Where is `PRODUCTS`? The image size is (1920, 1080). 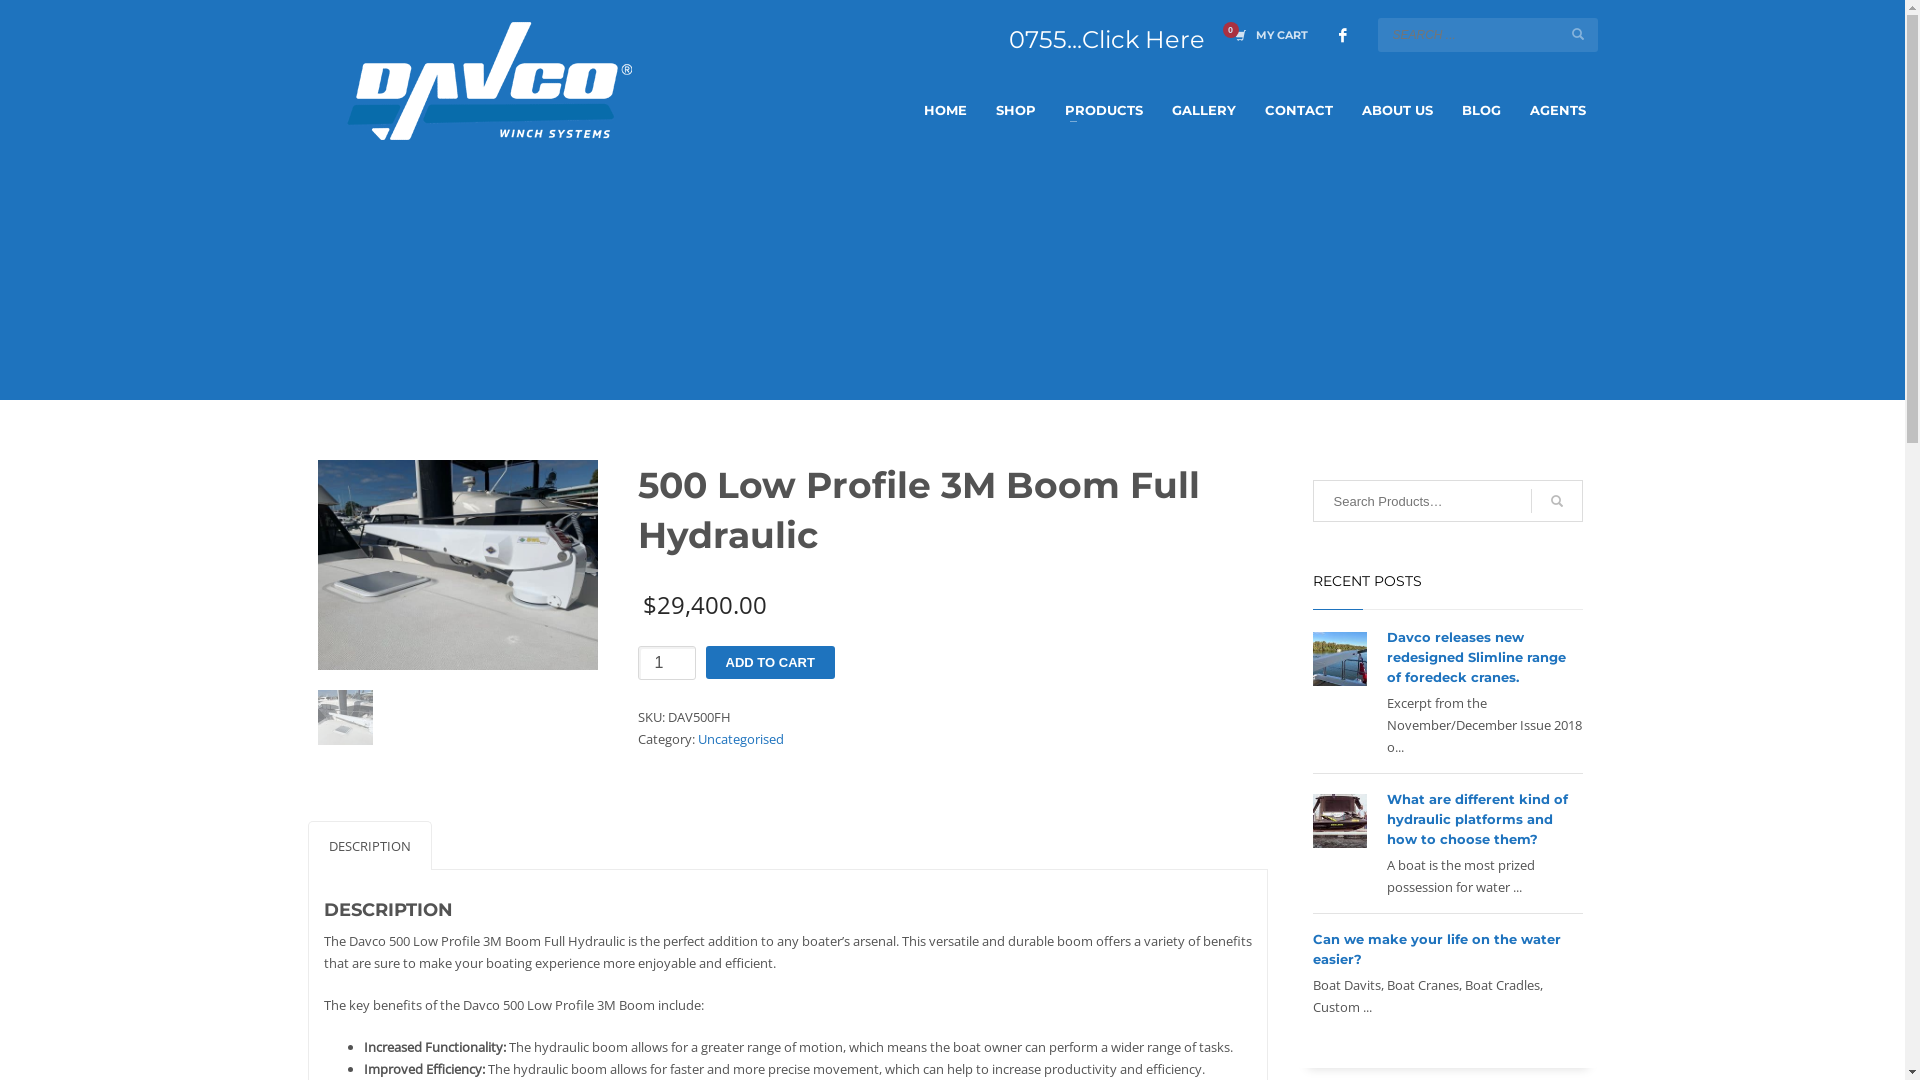
PRODUCTS is located at coordinates (1103, 110).